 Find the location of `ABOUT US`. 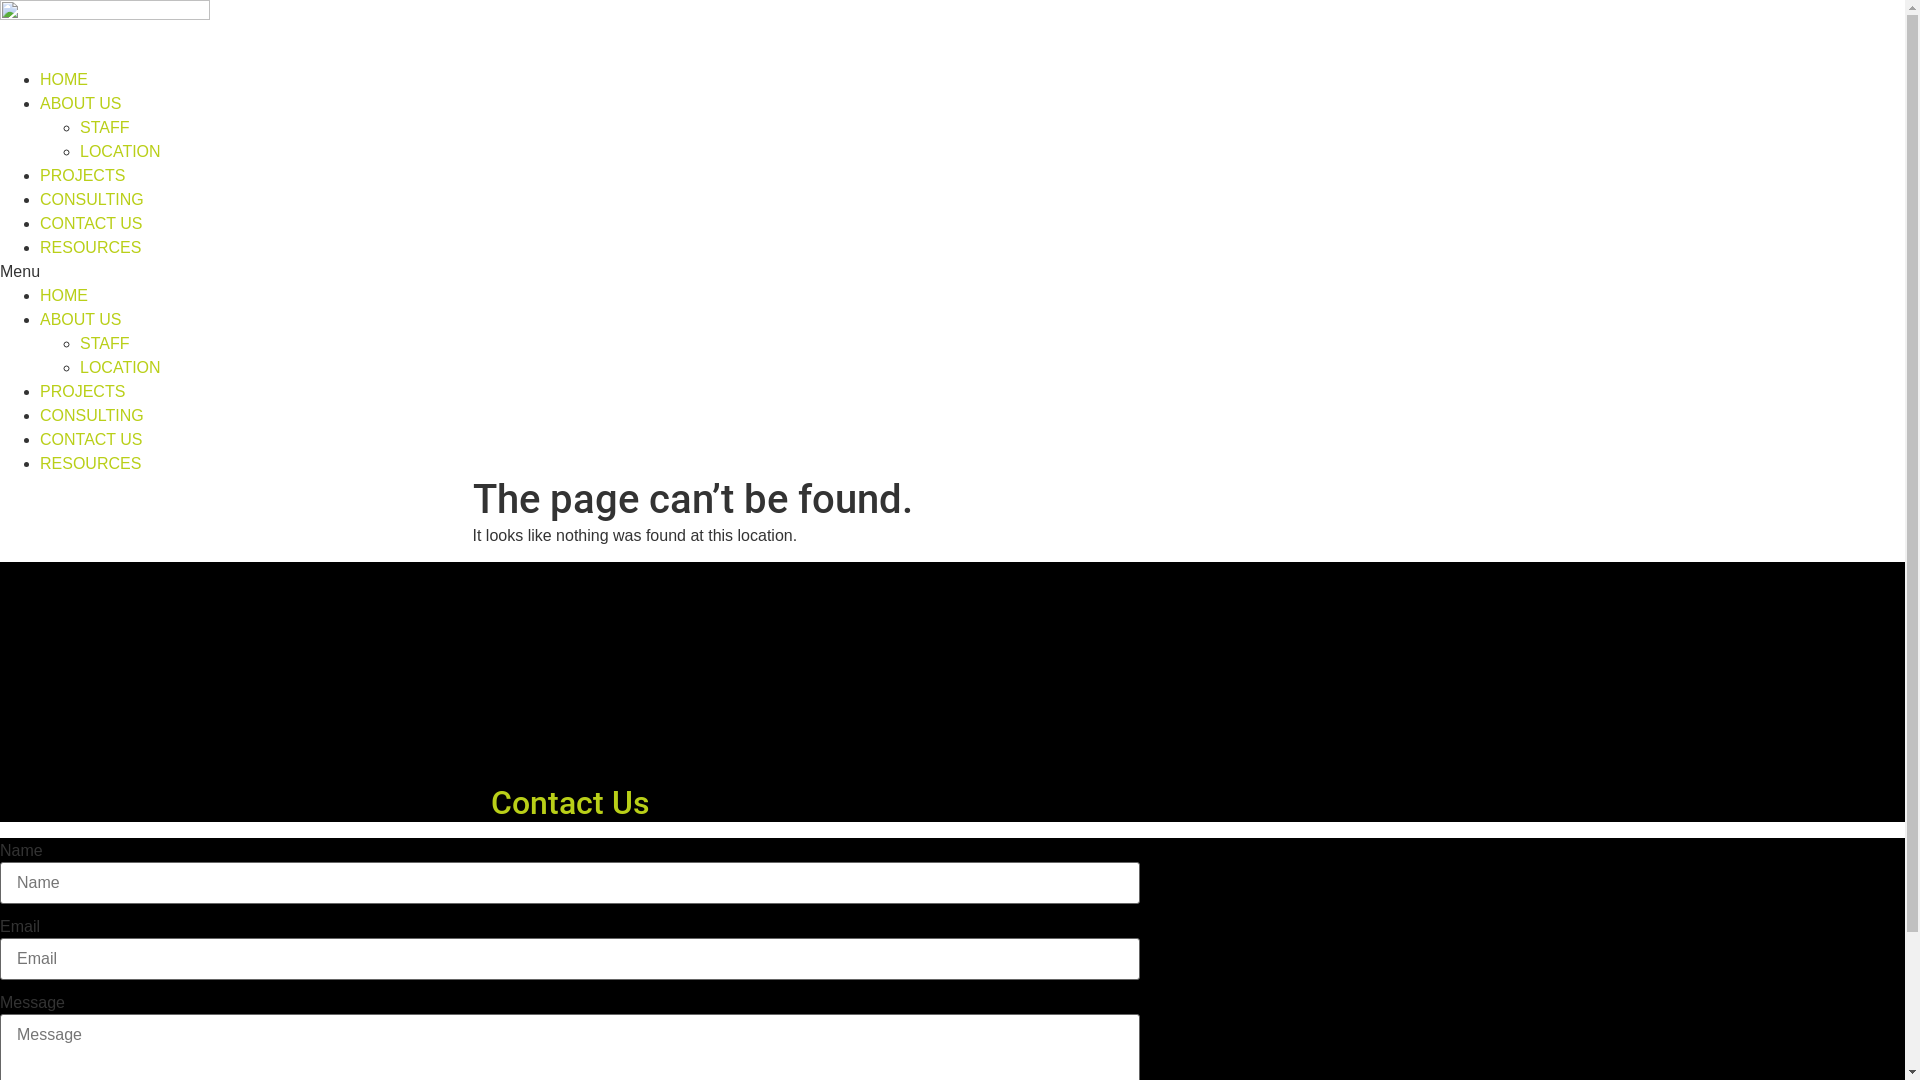

ABOUT US is located at coordinates (81, 320).